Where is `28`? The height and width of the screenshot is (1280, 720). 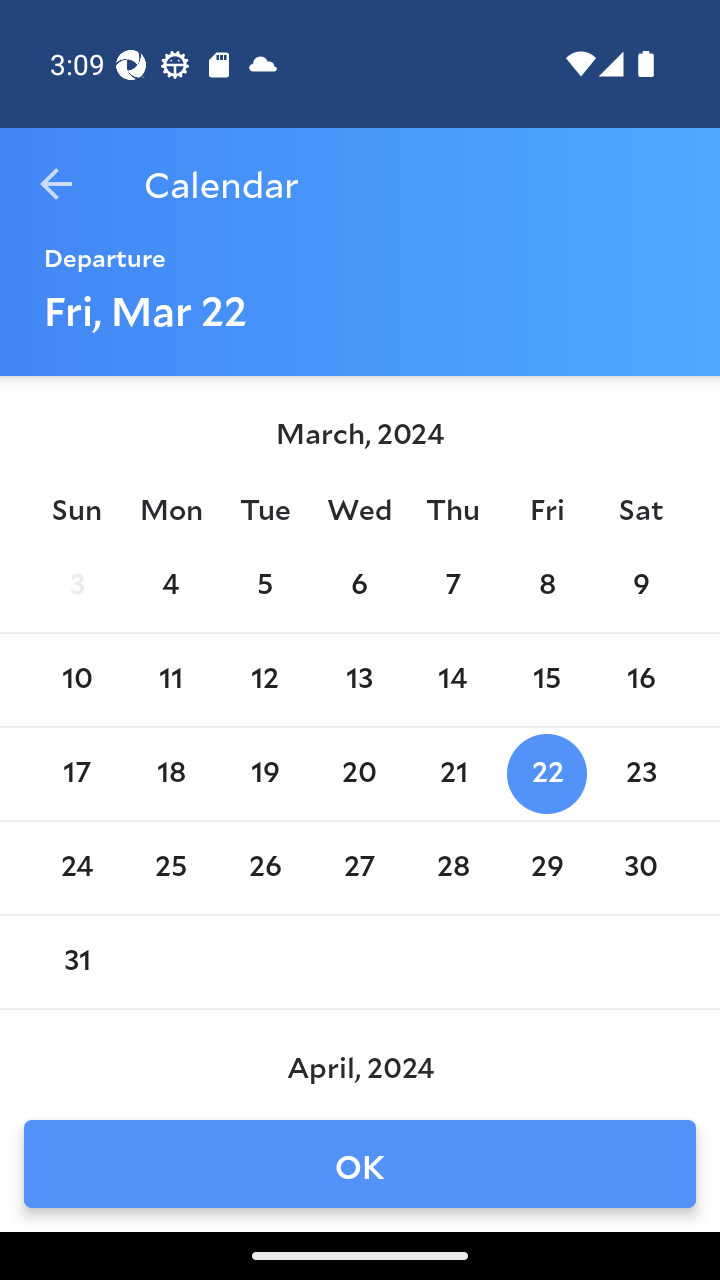
28 is located at coordinates (453, 868).